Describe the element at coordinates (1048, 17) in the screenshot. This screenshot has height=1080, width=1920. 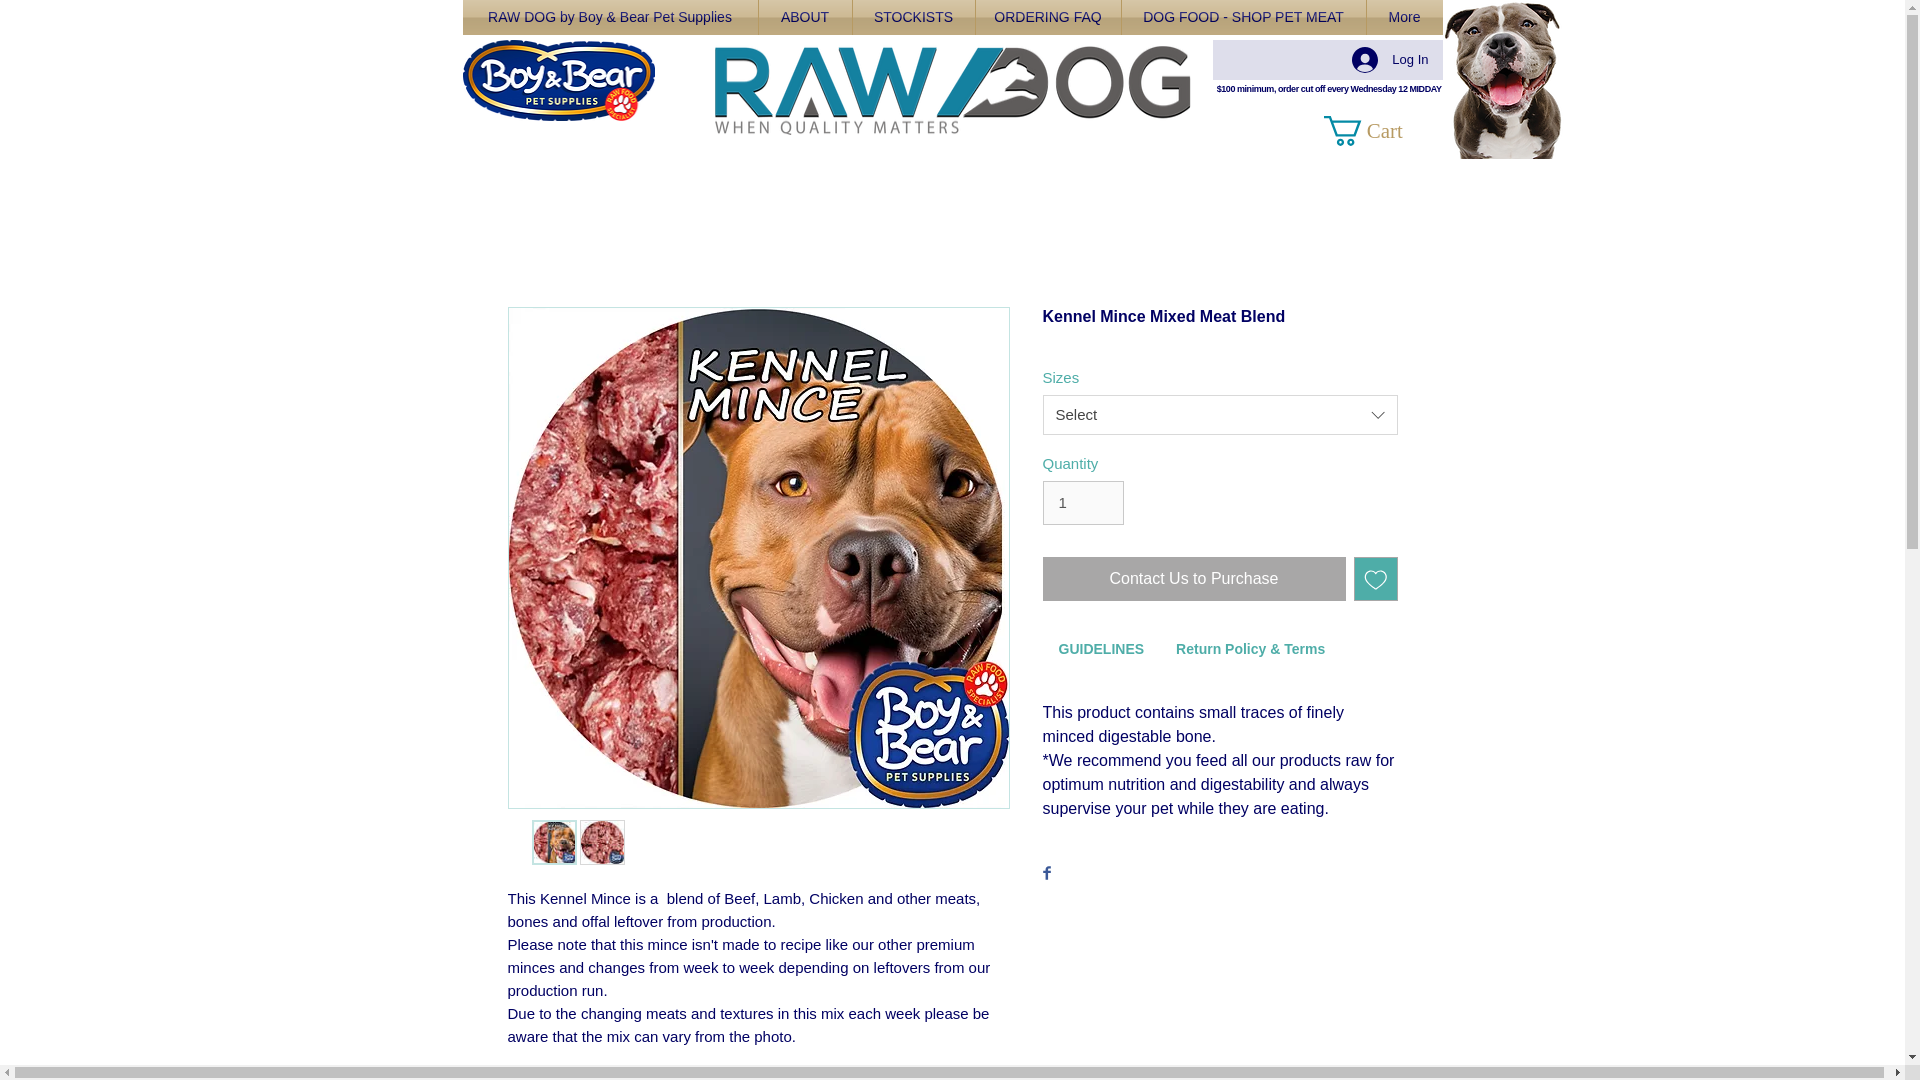
I see `ORDERING FAQ` at that location.